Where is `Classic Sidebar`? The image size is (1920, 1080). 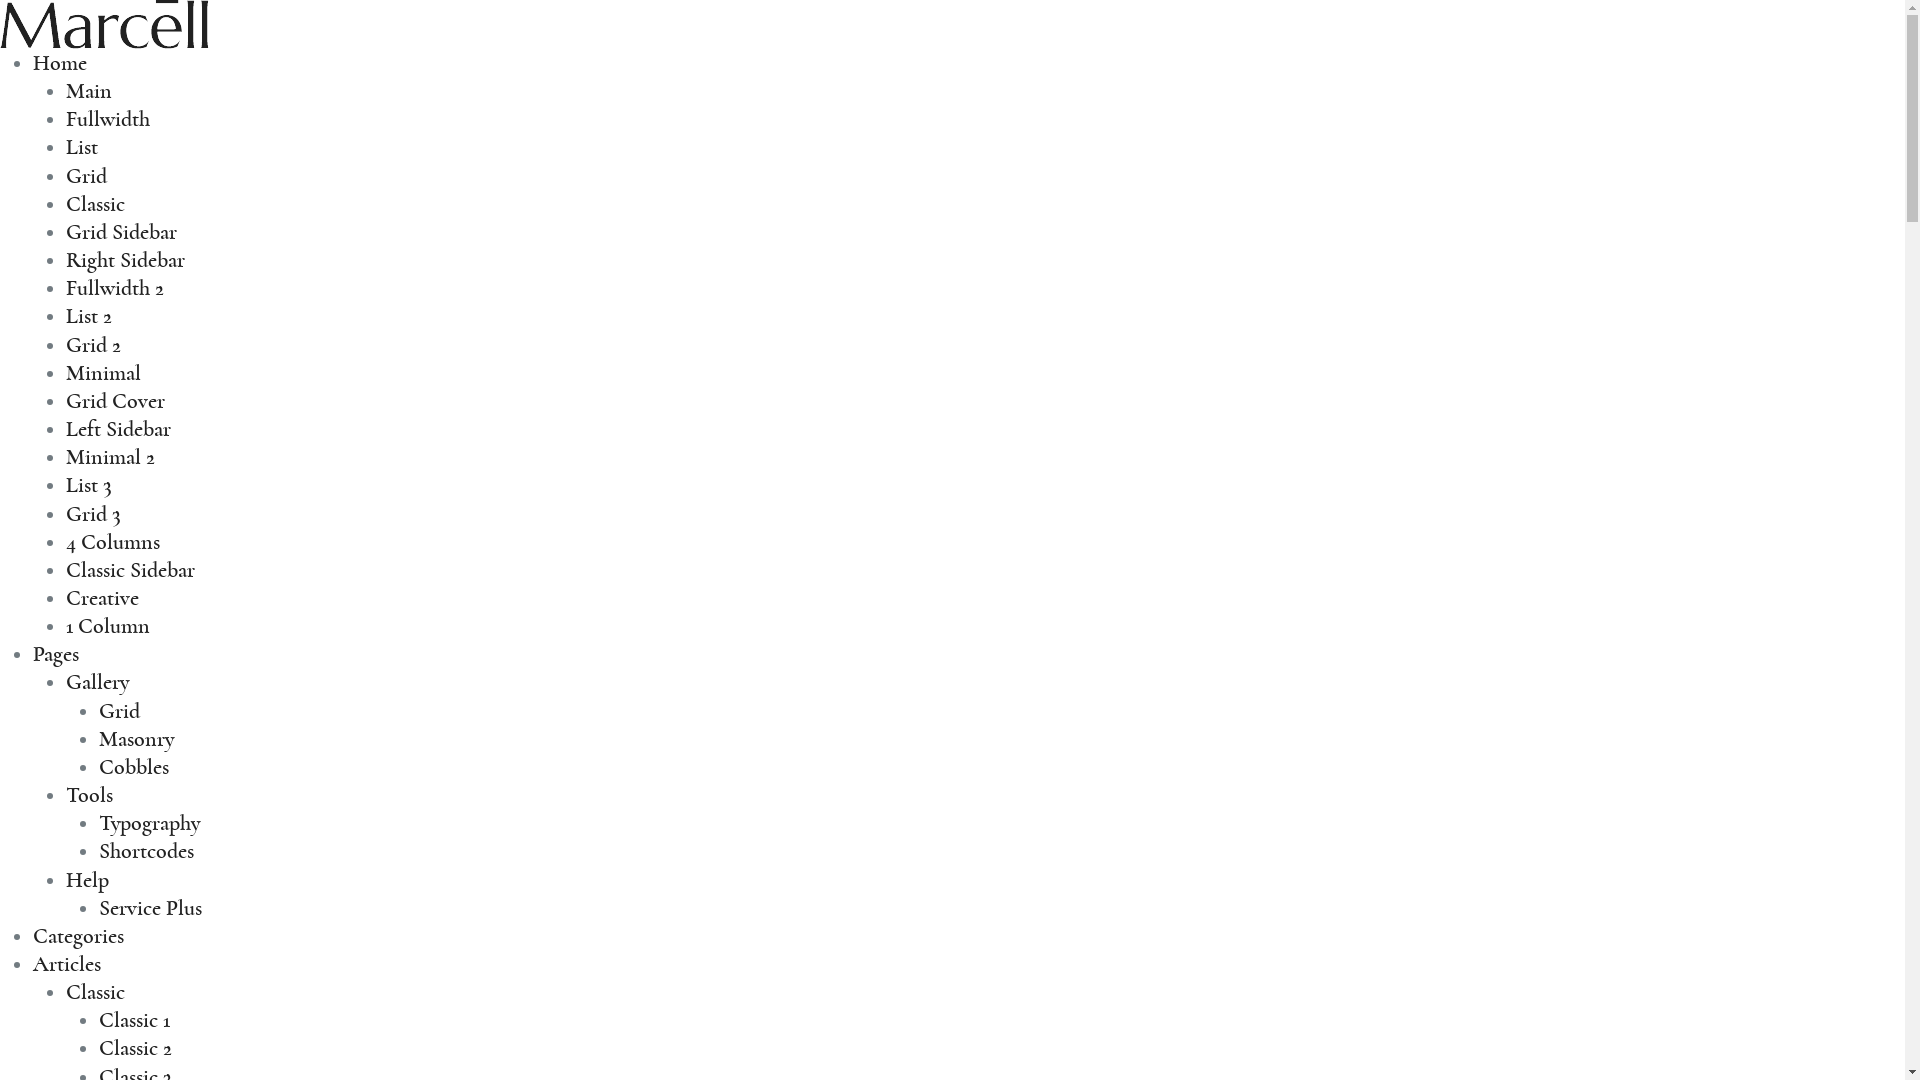 Classic Sidebar is located at coordinates (130, 570).